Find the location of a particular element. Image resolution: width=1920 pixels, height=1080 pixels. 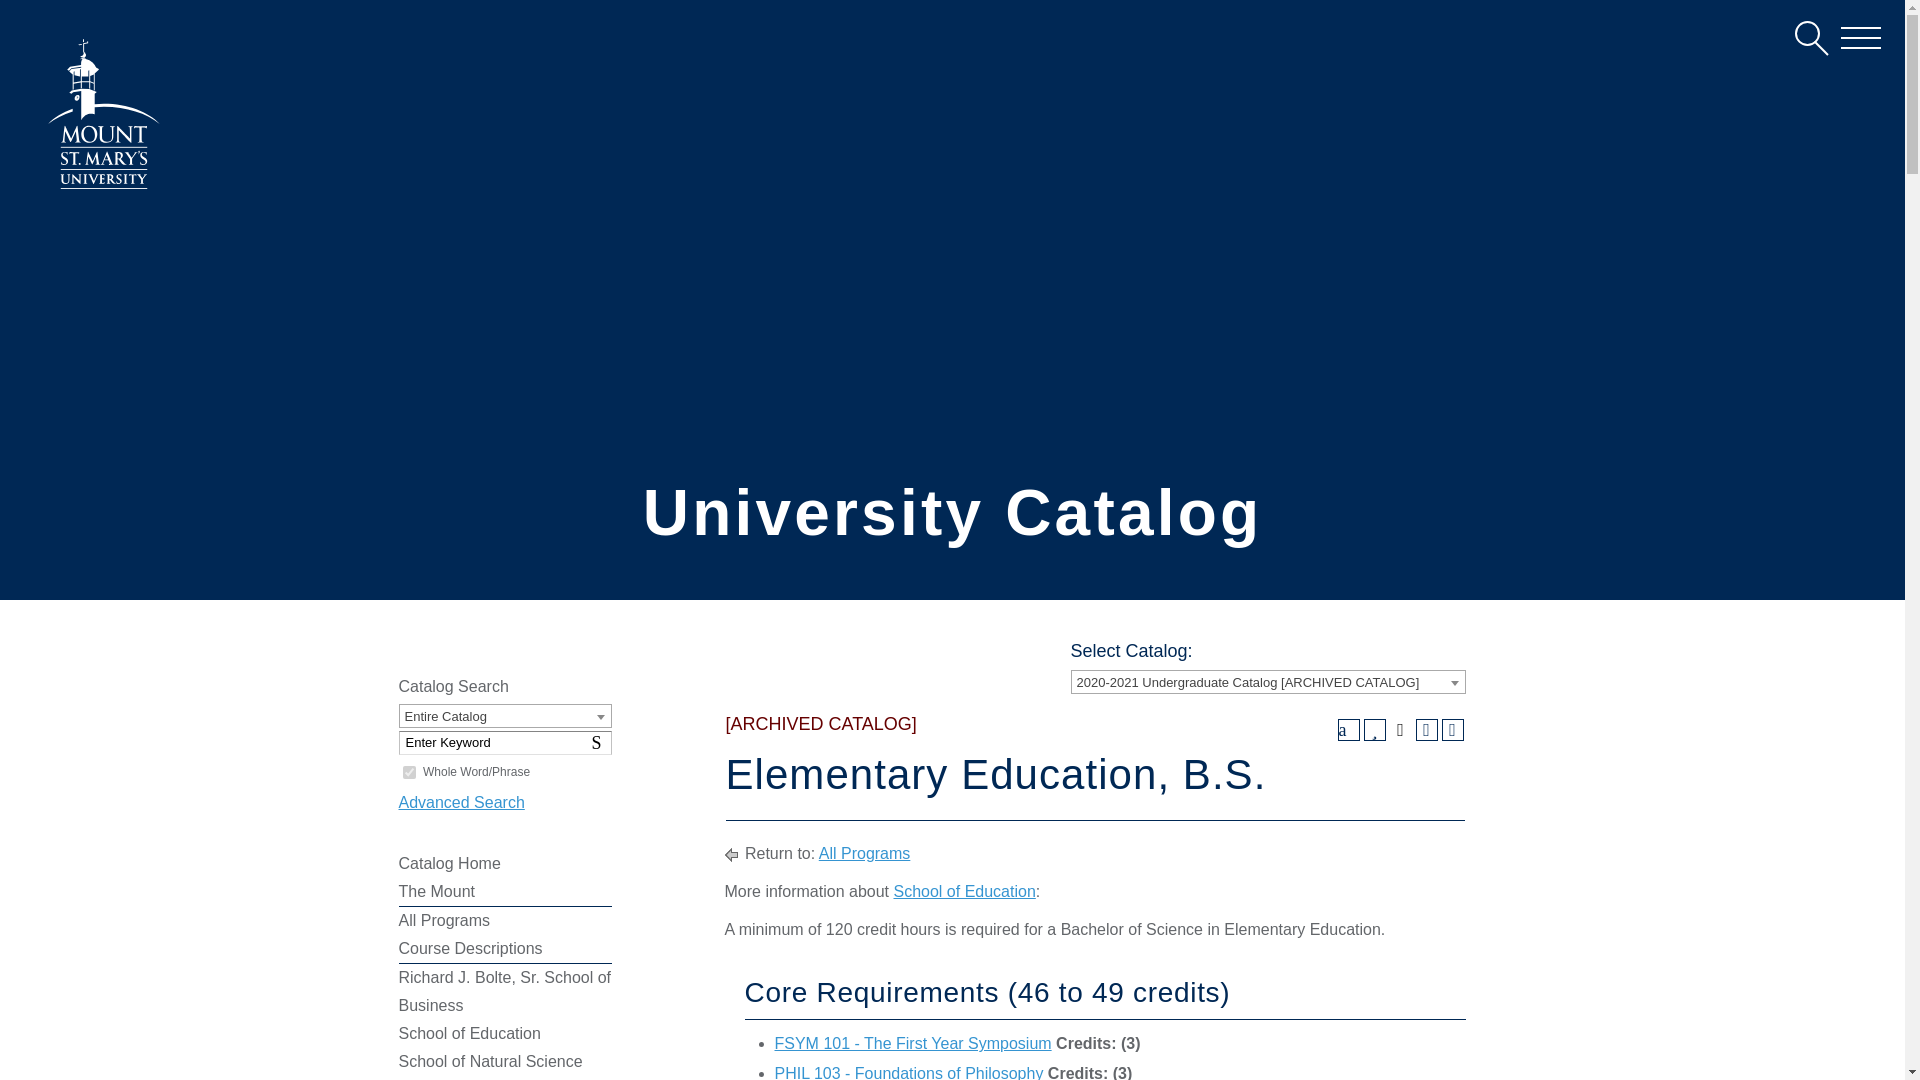

Exact Match is located at coordinates (408, 772).